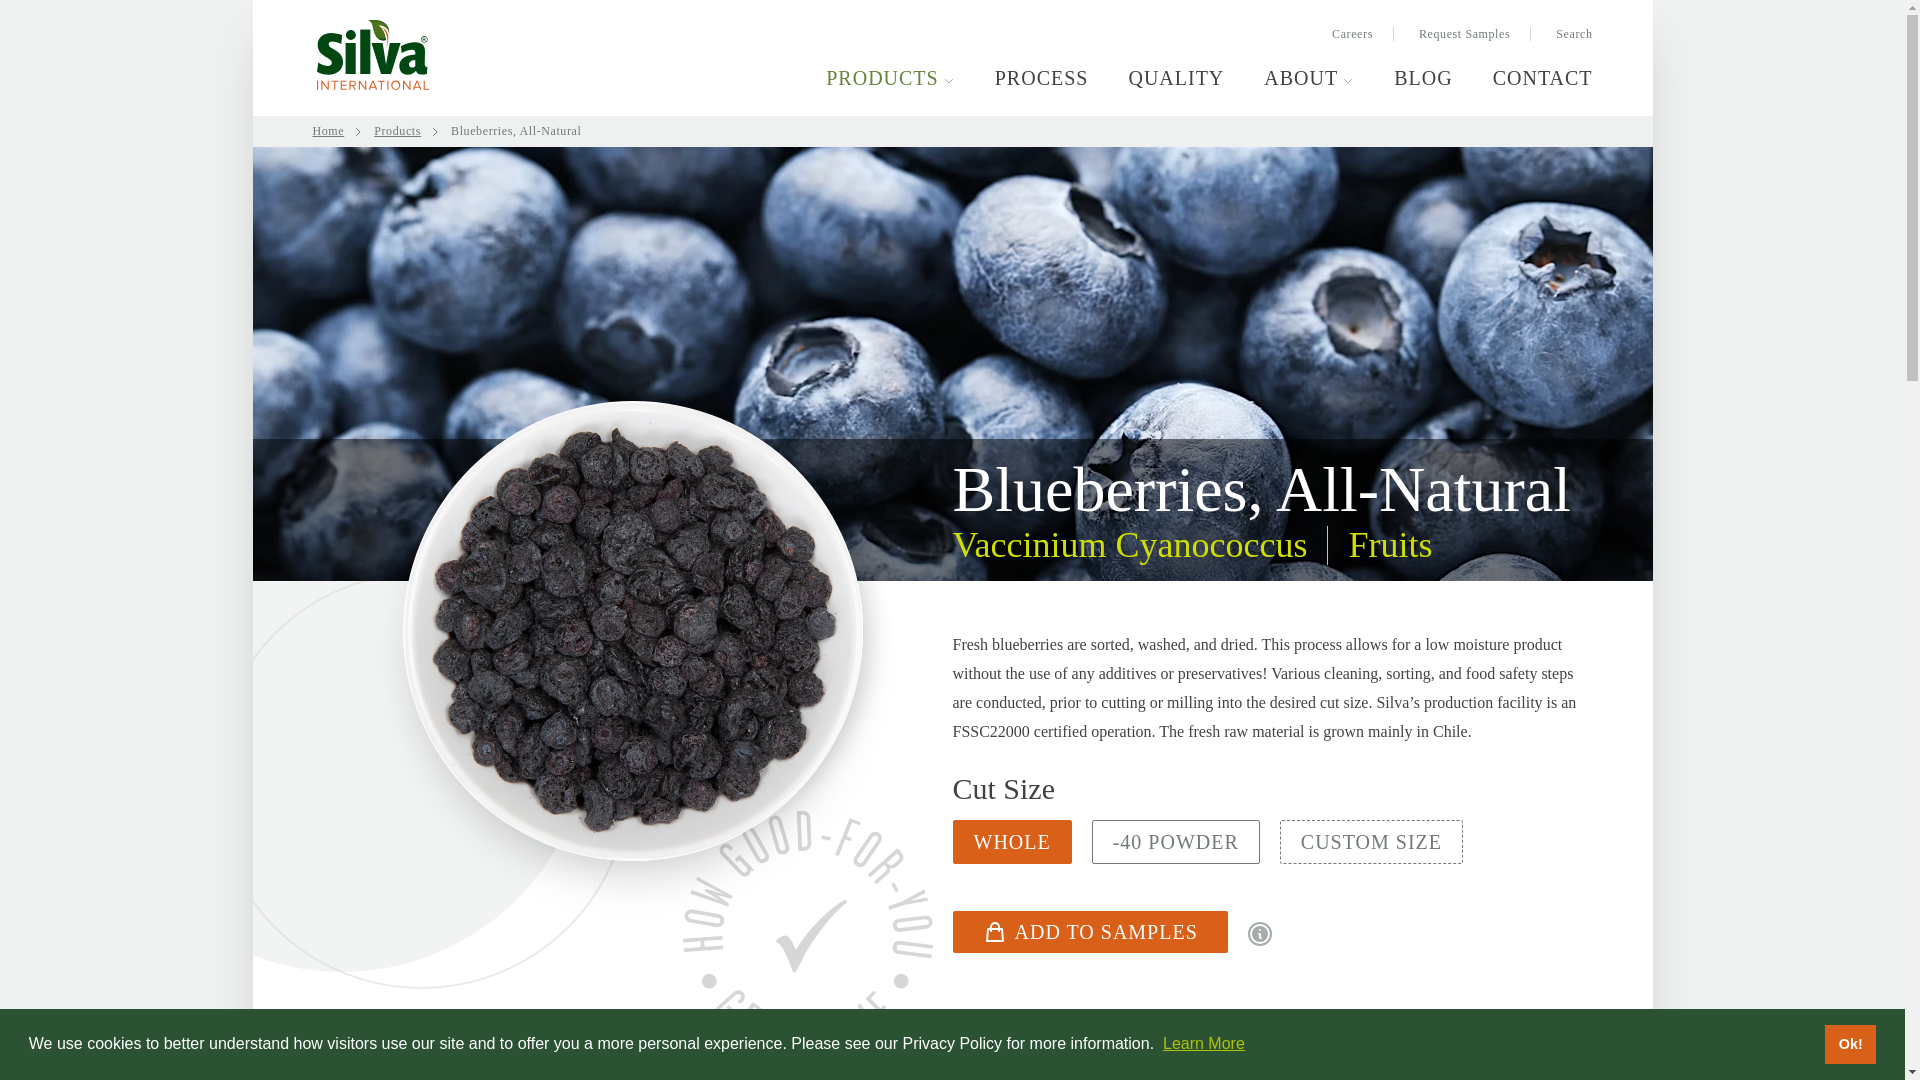 Image resolution: width=1920 pixels, height=1080 pixels. Describe the element at coordinates (1204, 1042) in the screenshot. I see `Learn More` at that location.